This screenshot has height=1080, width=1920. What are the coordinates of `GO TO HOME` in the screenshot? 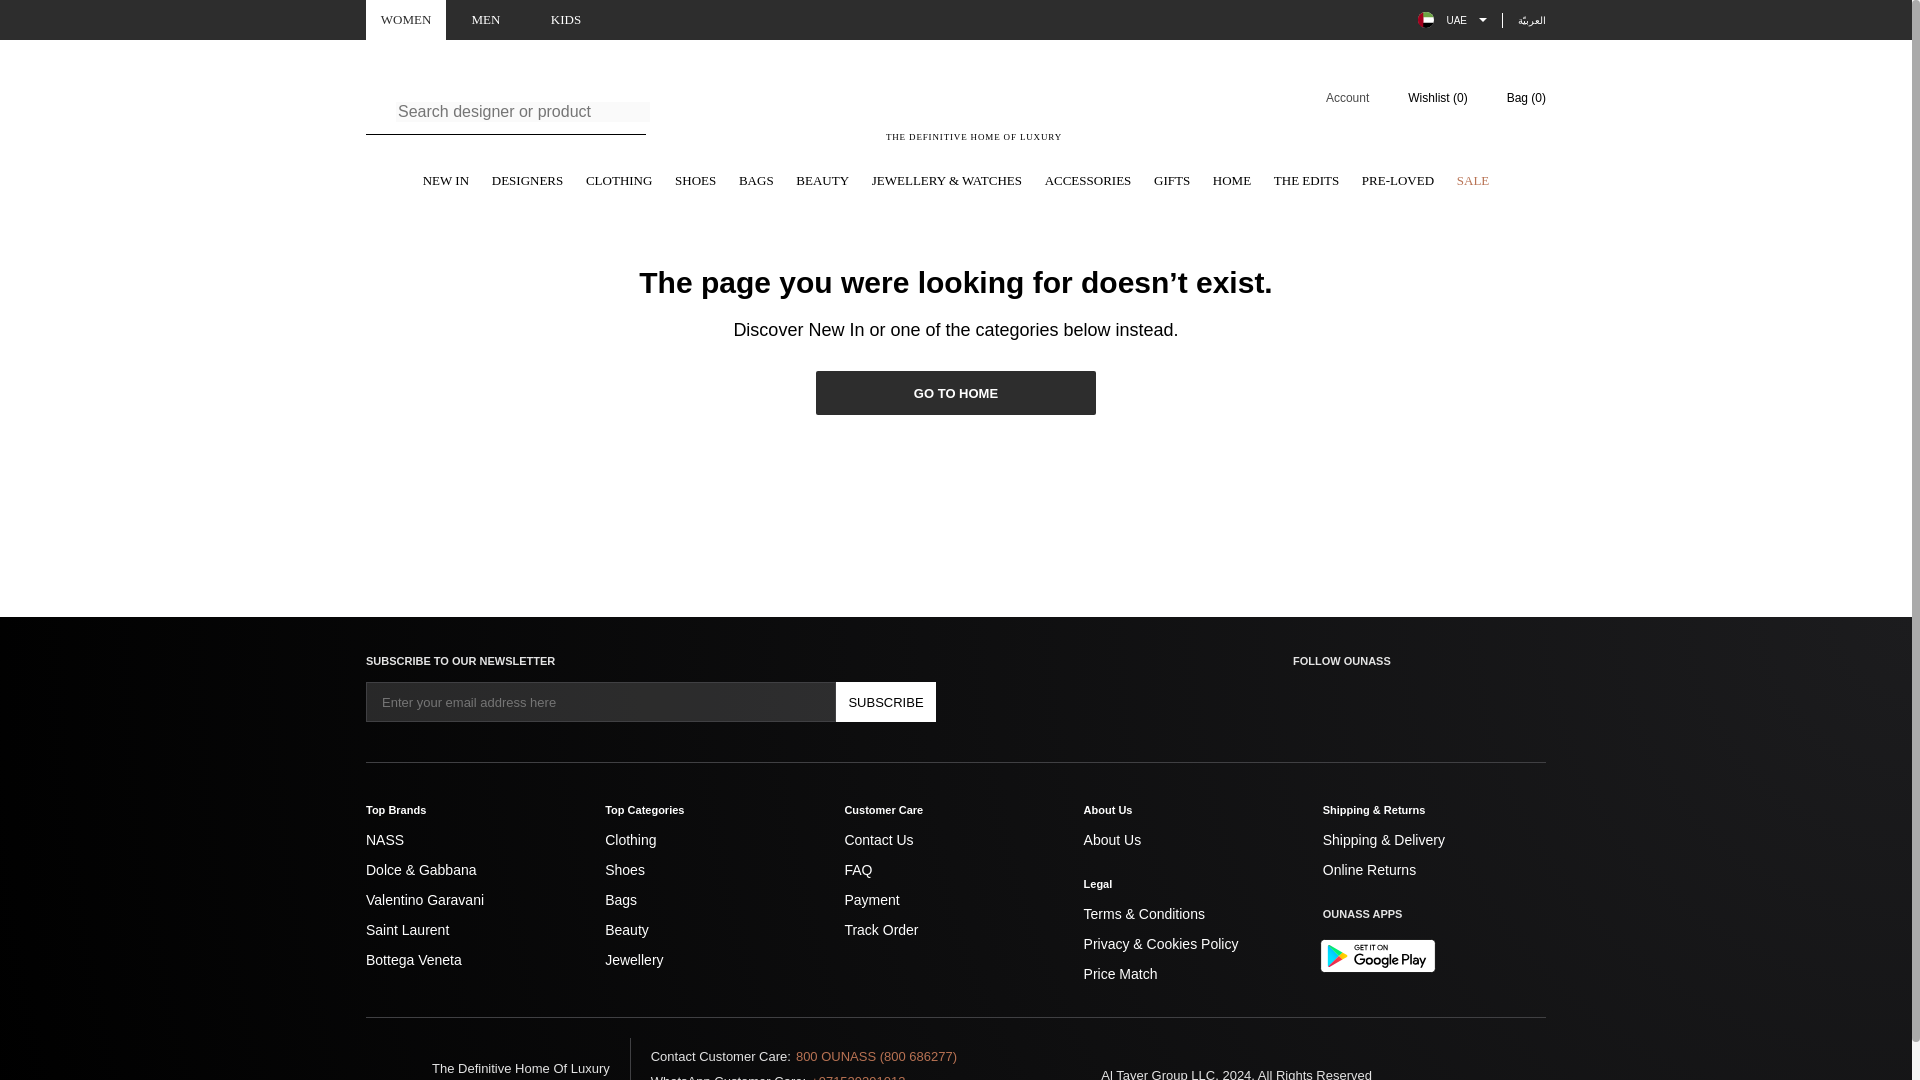 It's located at (956, 392).